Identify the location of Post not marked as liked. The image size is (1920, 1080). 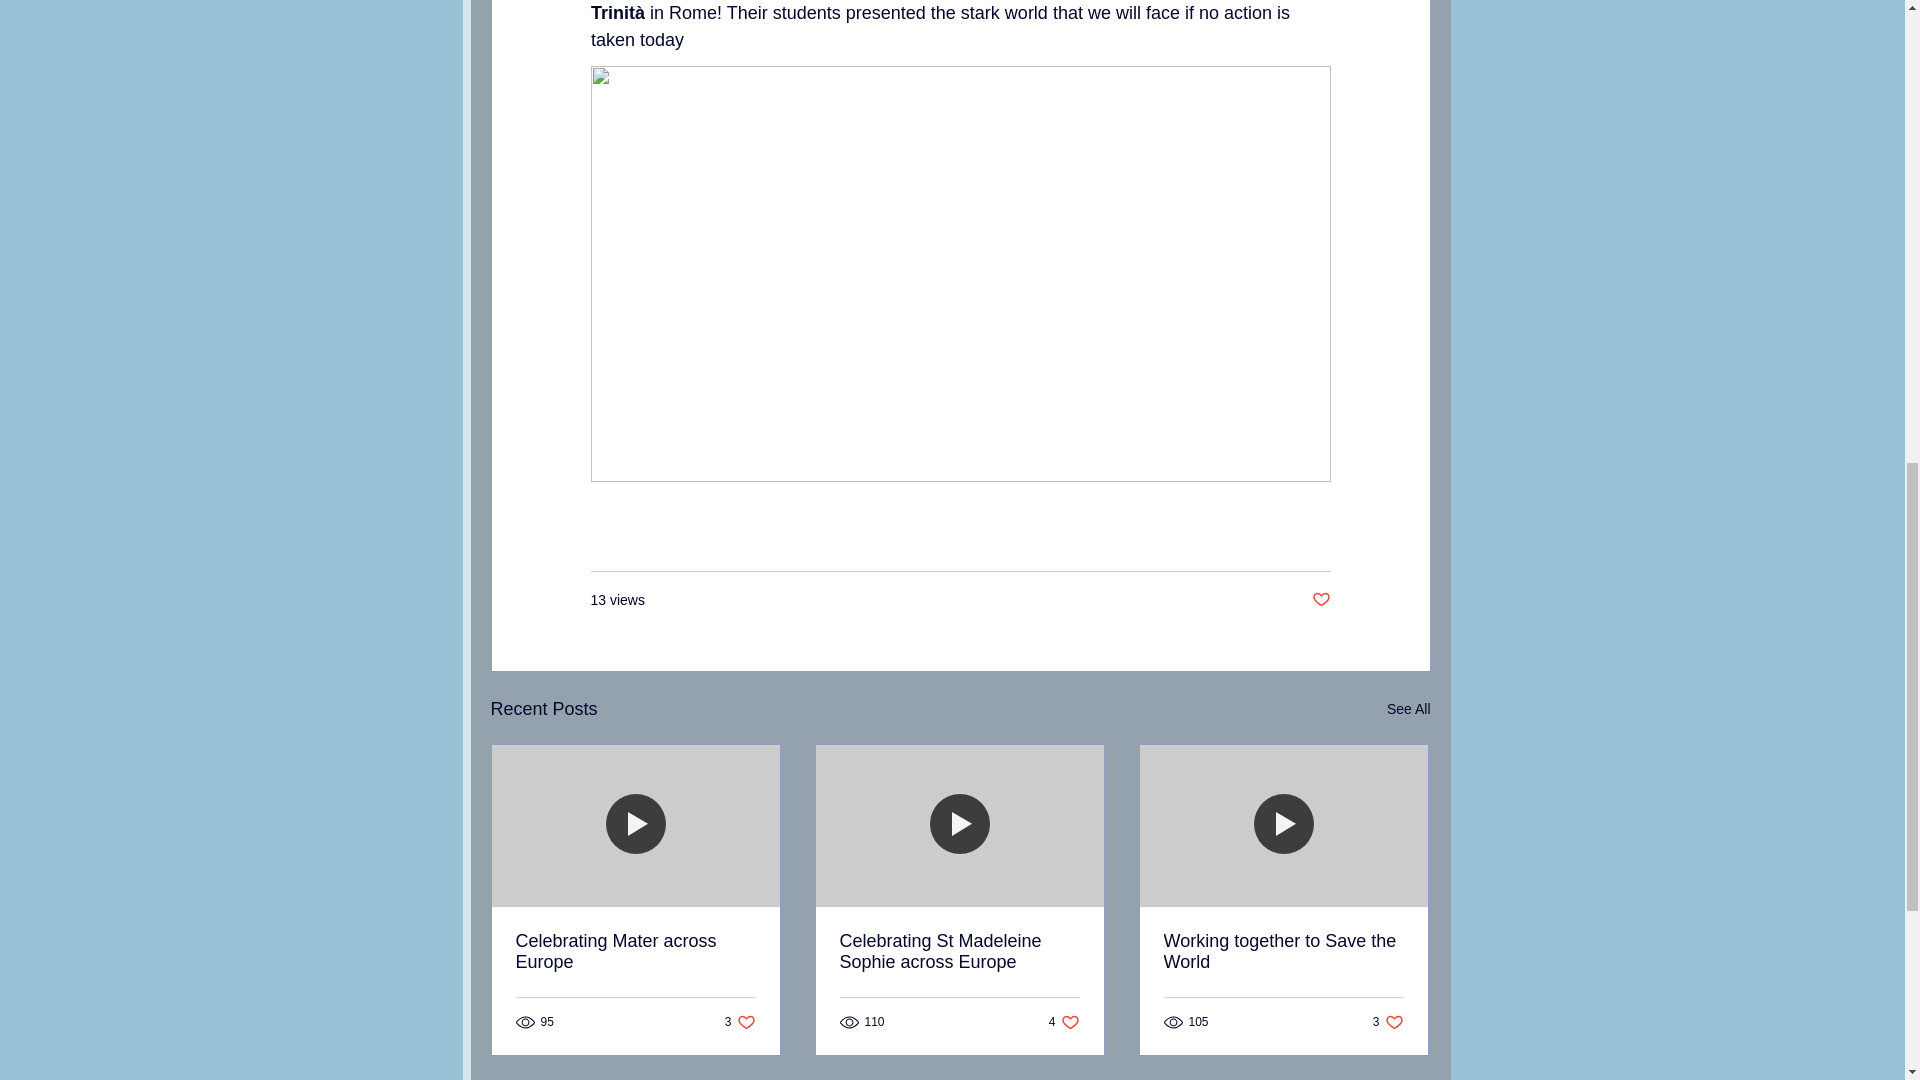
(1283, 952).